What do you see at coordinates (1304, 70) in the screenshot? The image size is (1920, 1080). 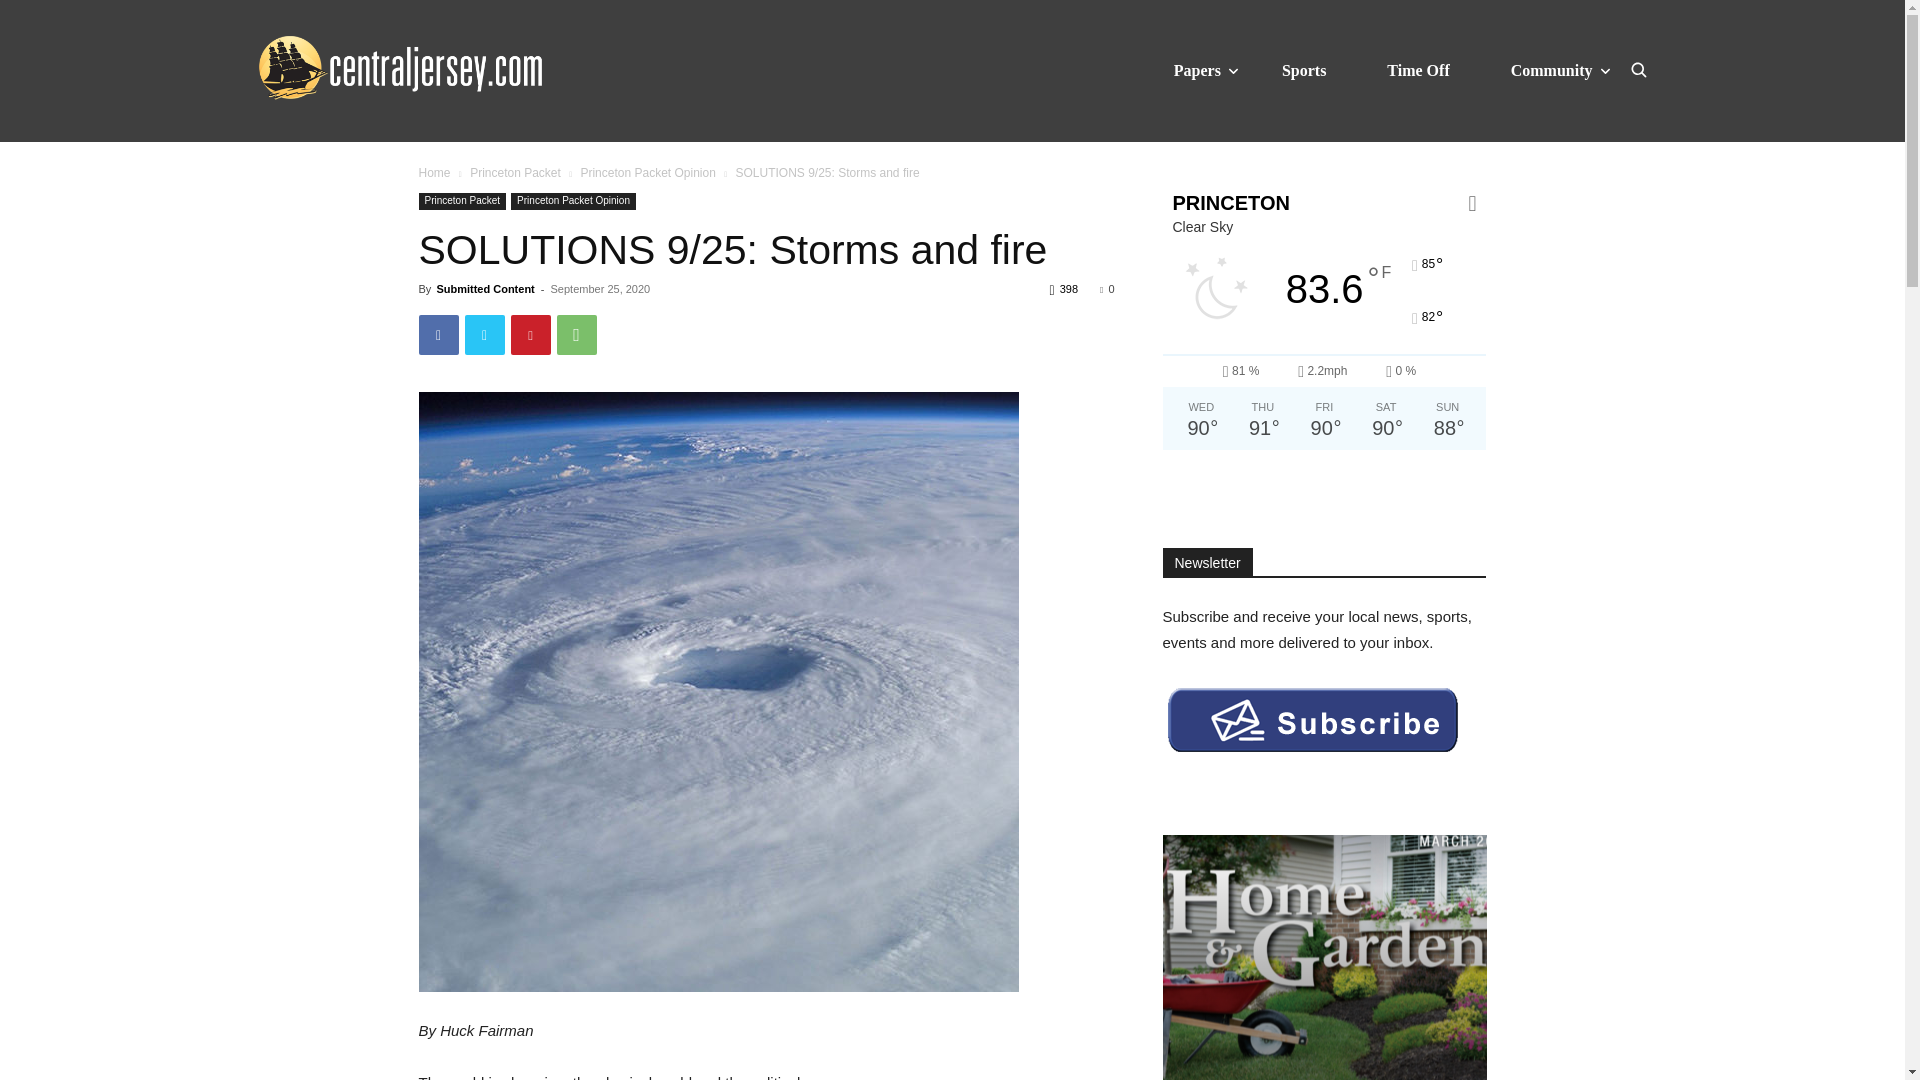 I see `Sports` at bounding box center [1304, 70].